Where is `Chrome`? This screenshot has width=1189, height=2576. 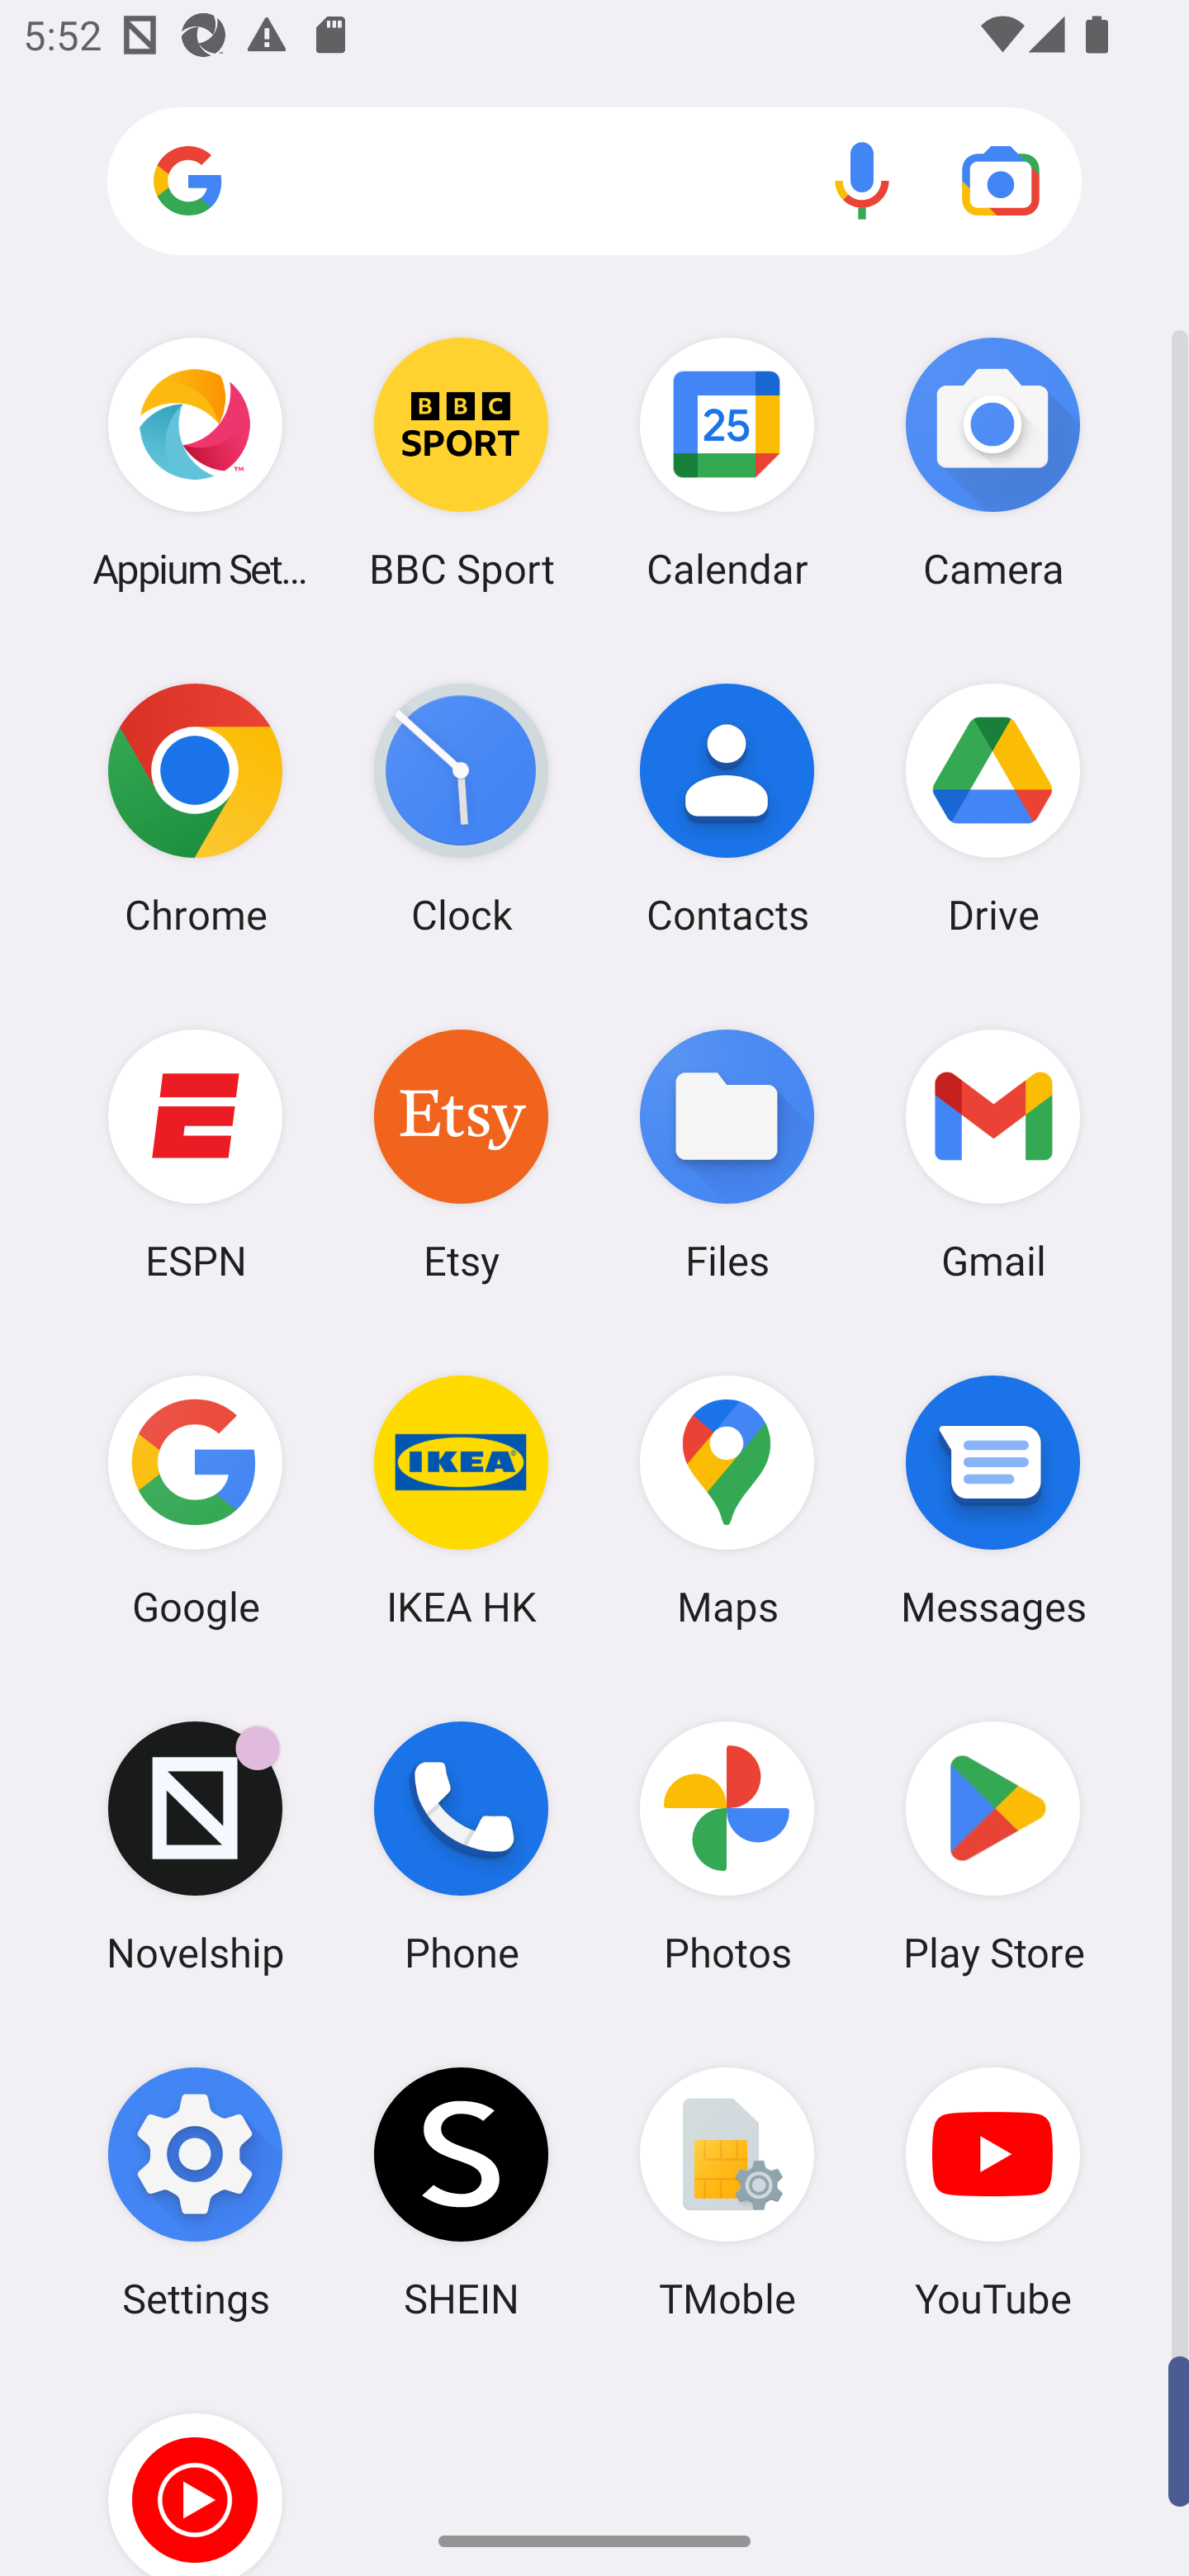
Chrome is located at coordinates (195, 808).